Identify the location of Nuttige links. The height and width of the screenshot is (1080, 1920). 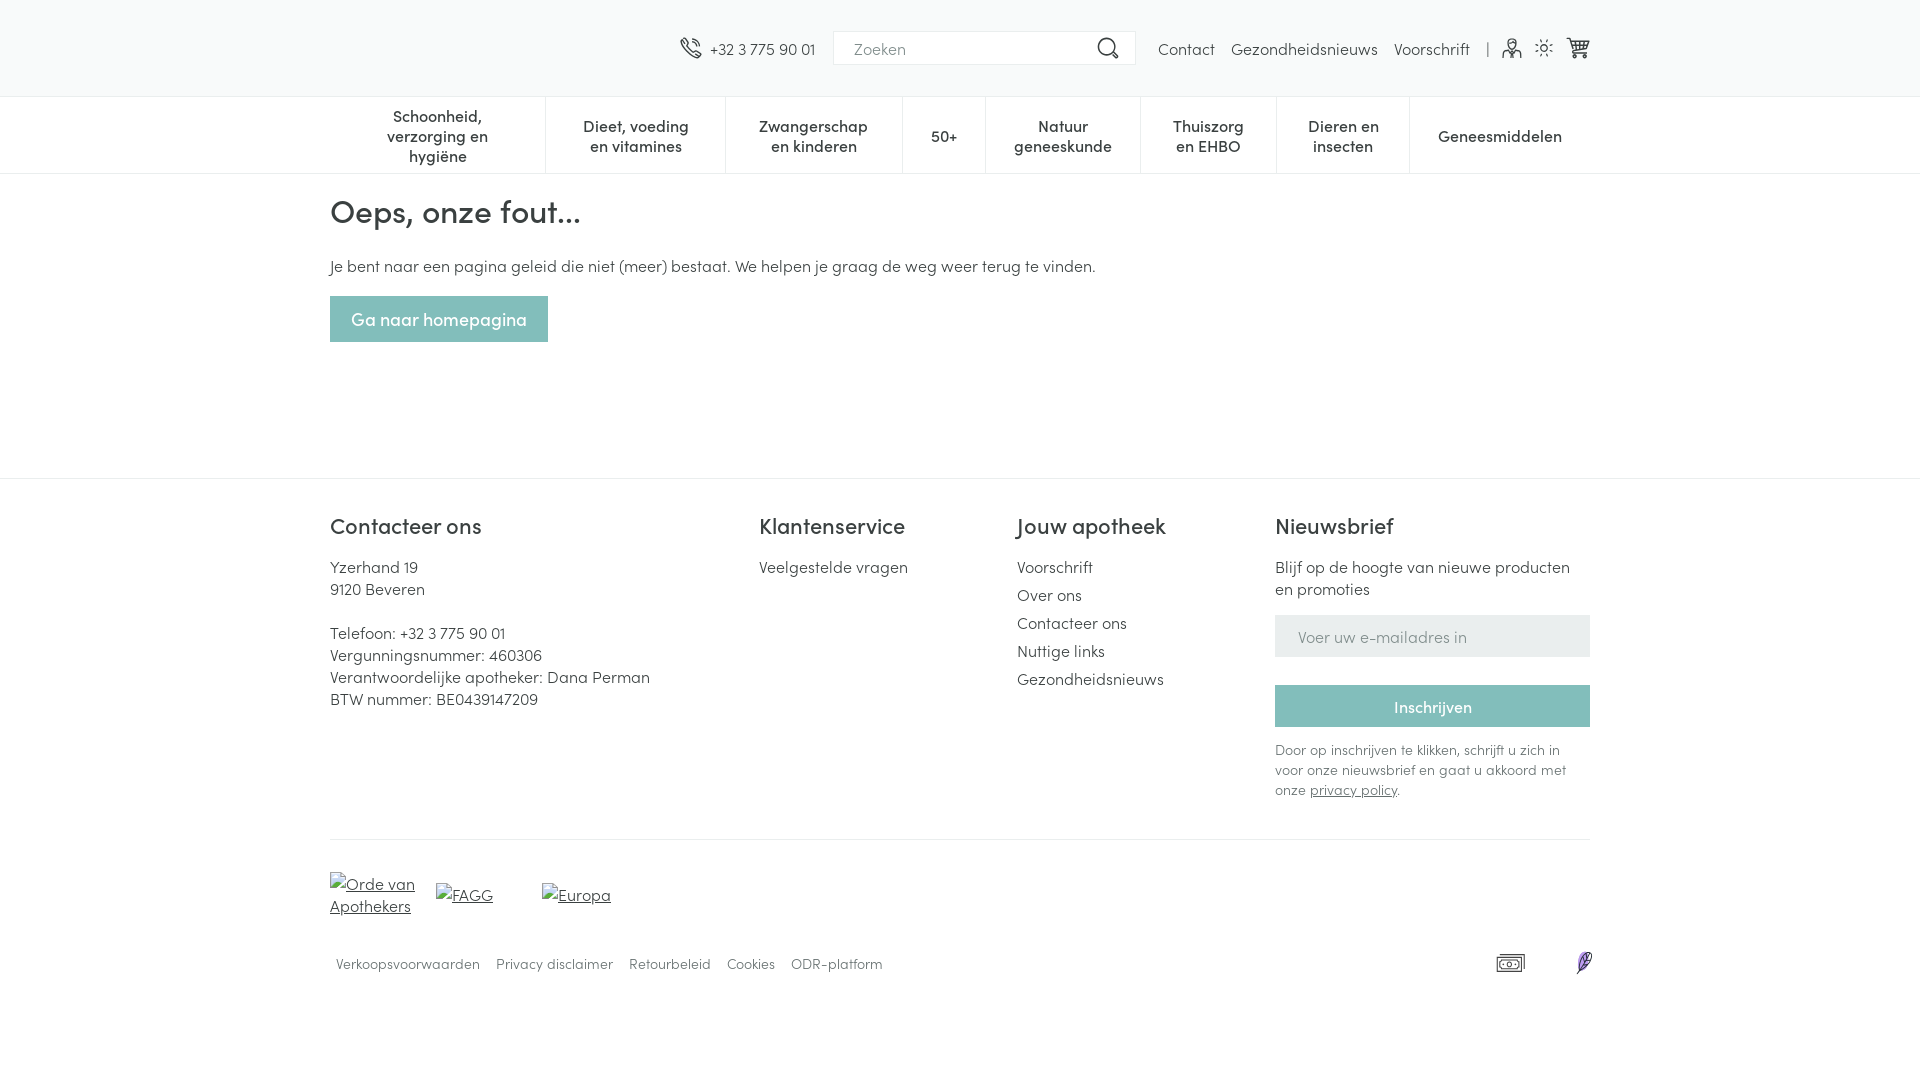
(1138, 650).